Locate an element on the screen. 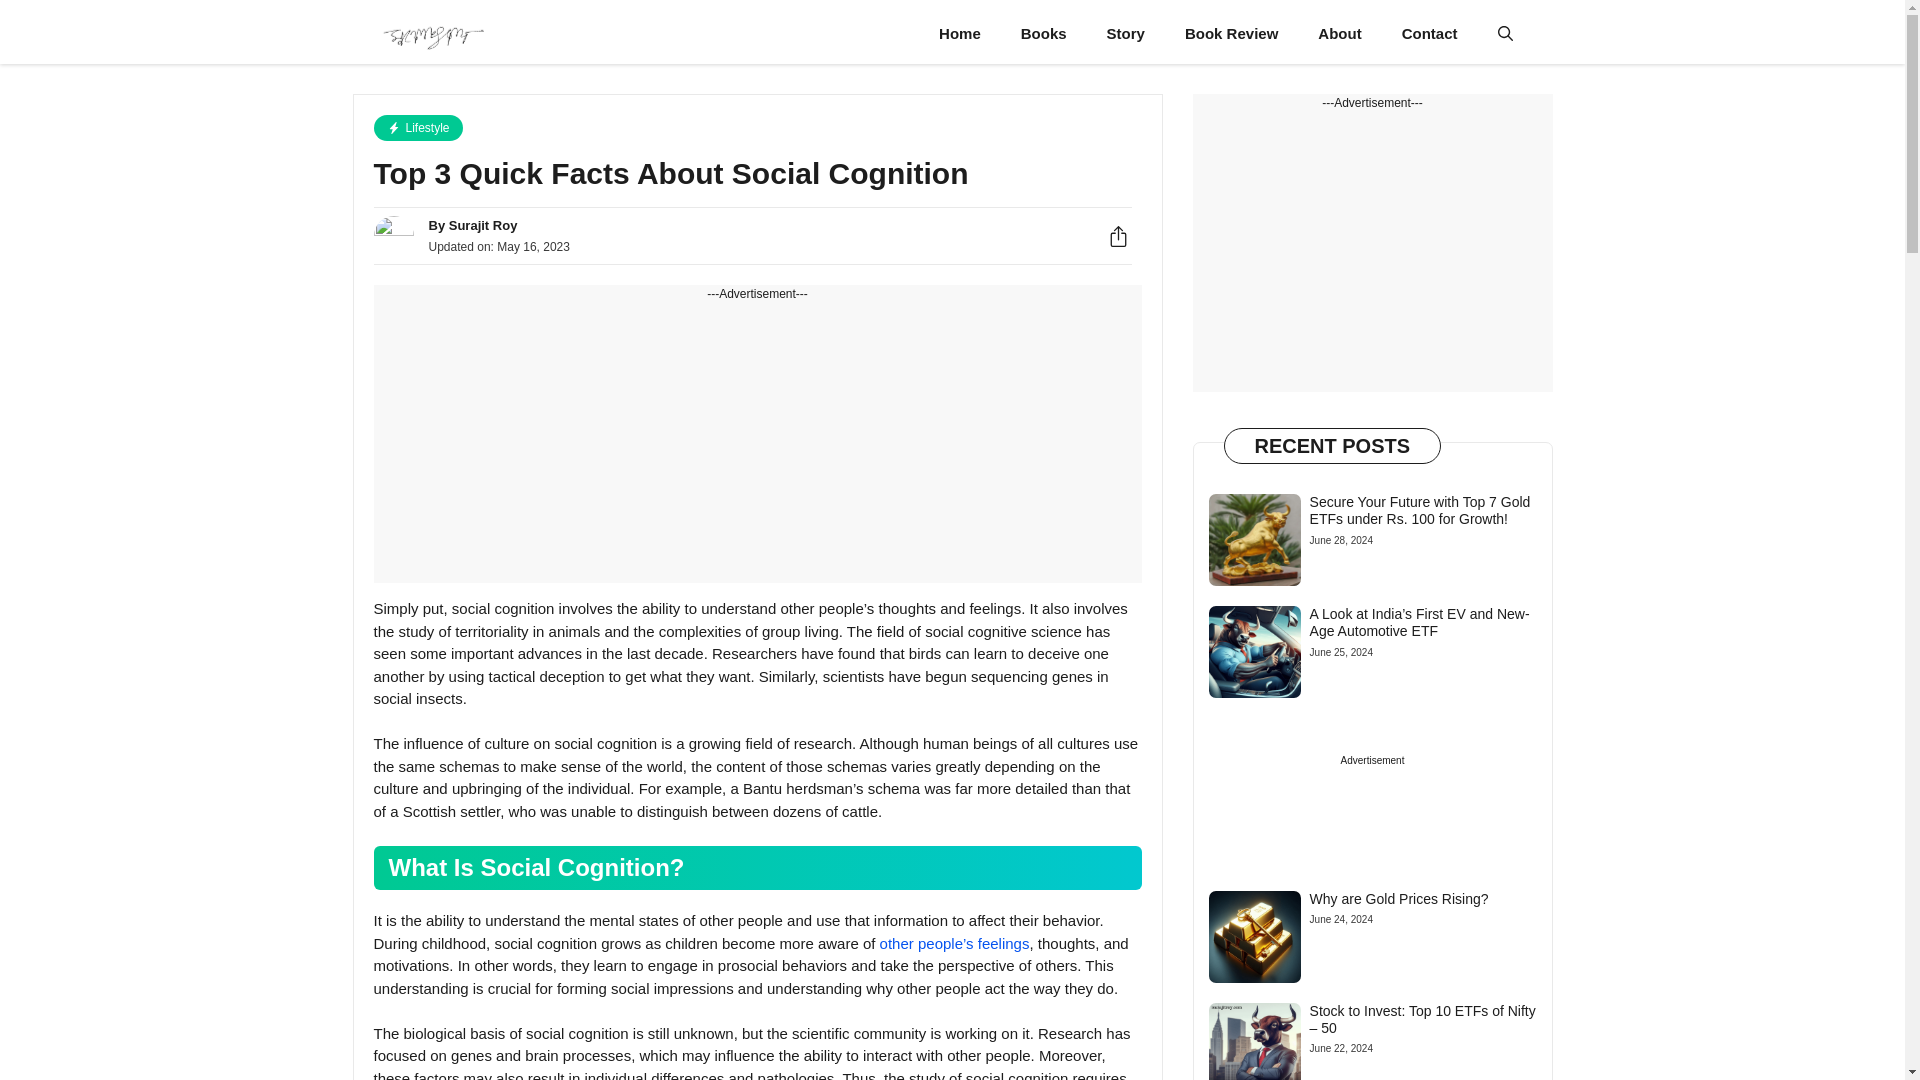 Image resolution: width=1920 pixels, height=1080 pixels. Contact is located at coordinates (1430, 34).